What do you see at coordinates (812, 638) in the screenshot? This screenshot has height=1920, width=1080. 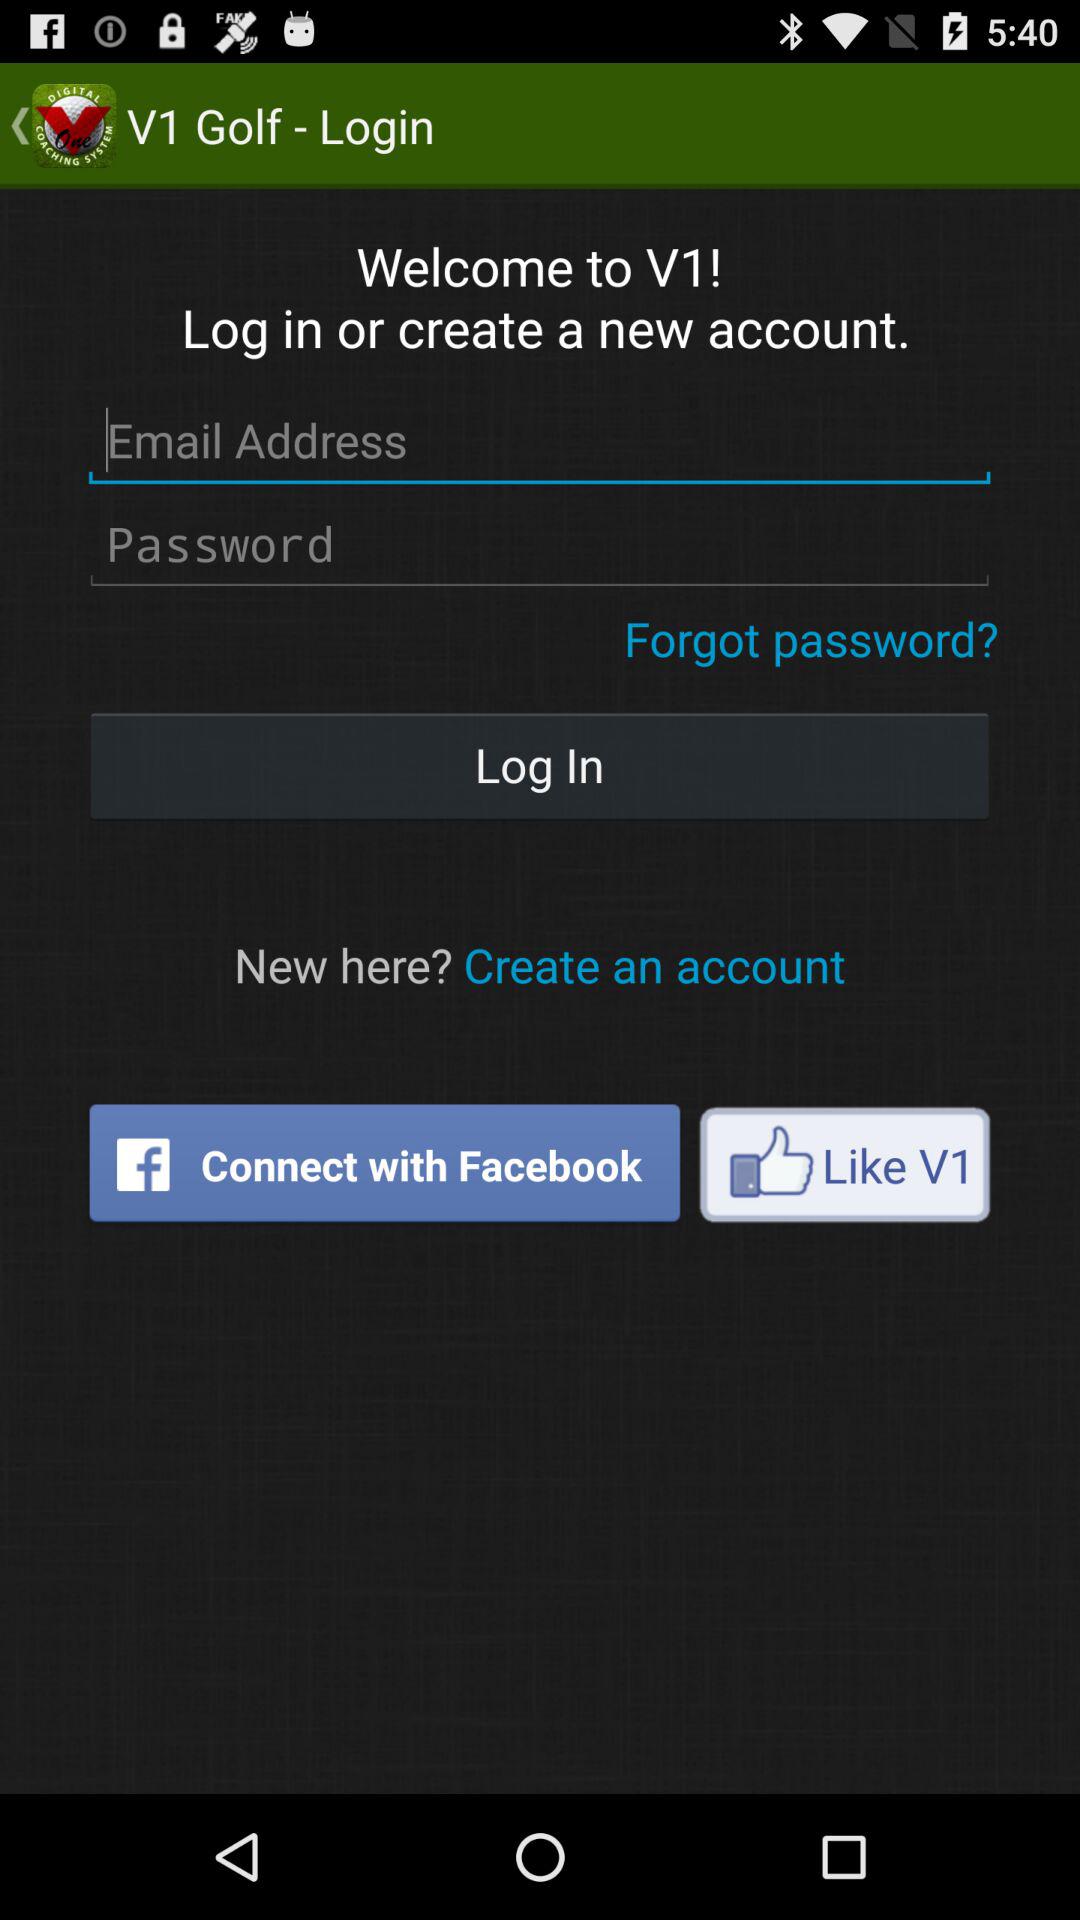 I see `scroll until the forgot password? item` at bounding box center [812, 638].